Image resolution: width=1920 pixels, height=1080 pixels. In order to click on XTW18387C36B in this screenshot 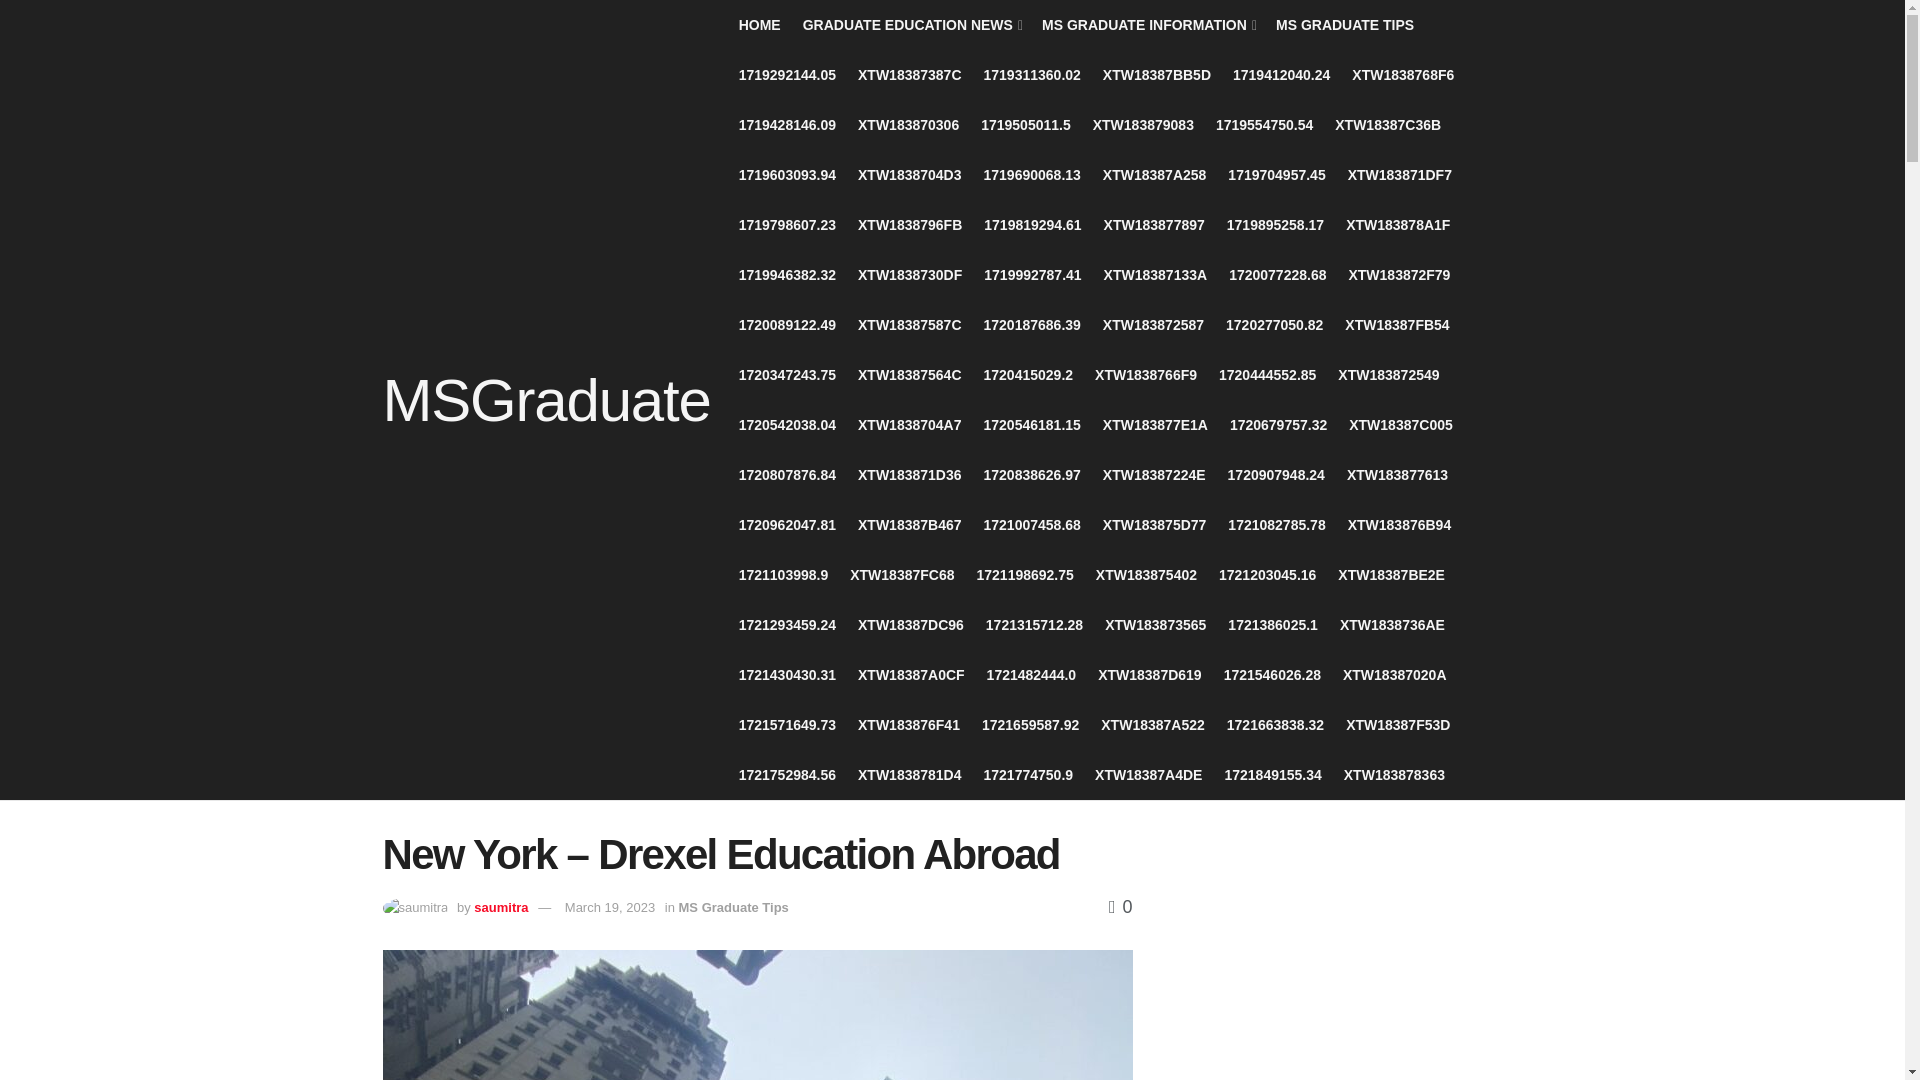, I will do `click(1388, 125)`.